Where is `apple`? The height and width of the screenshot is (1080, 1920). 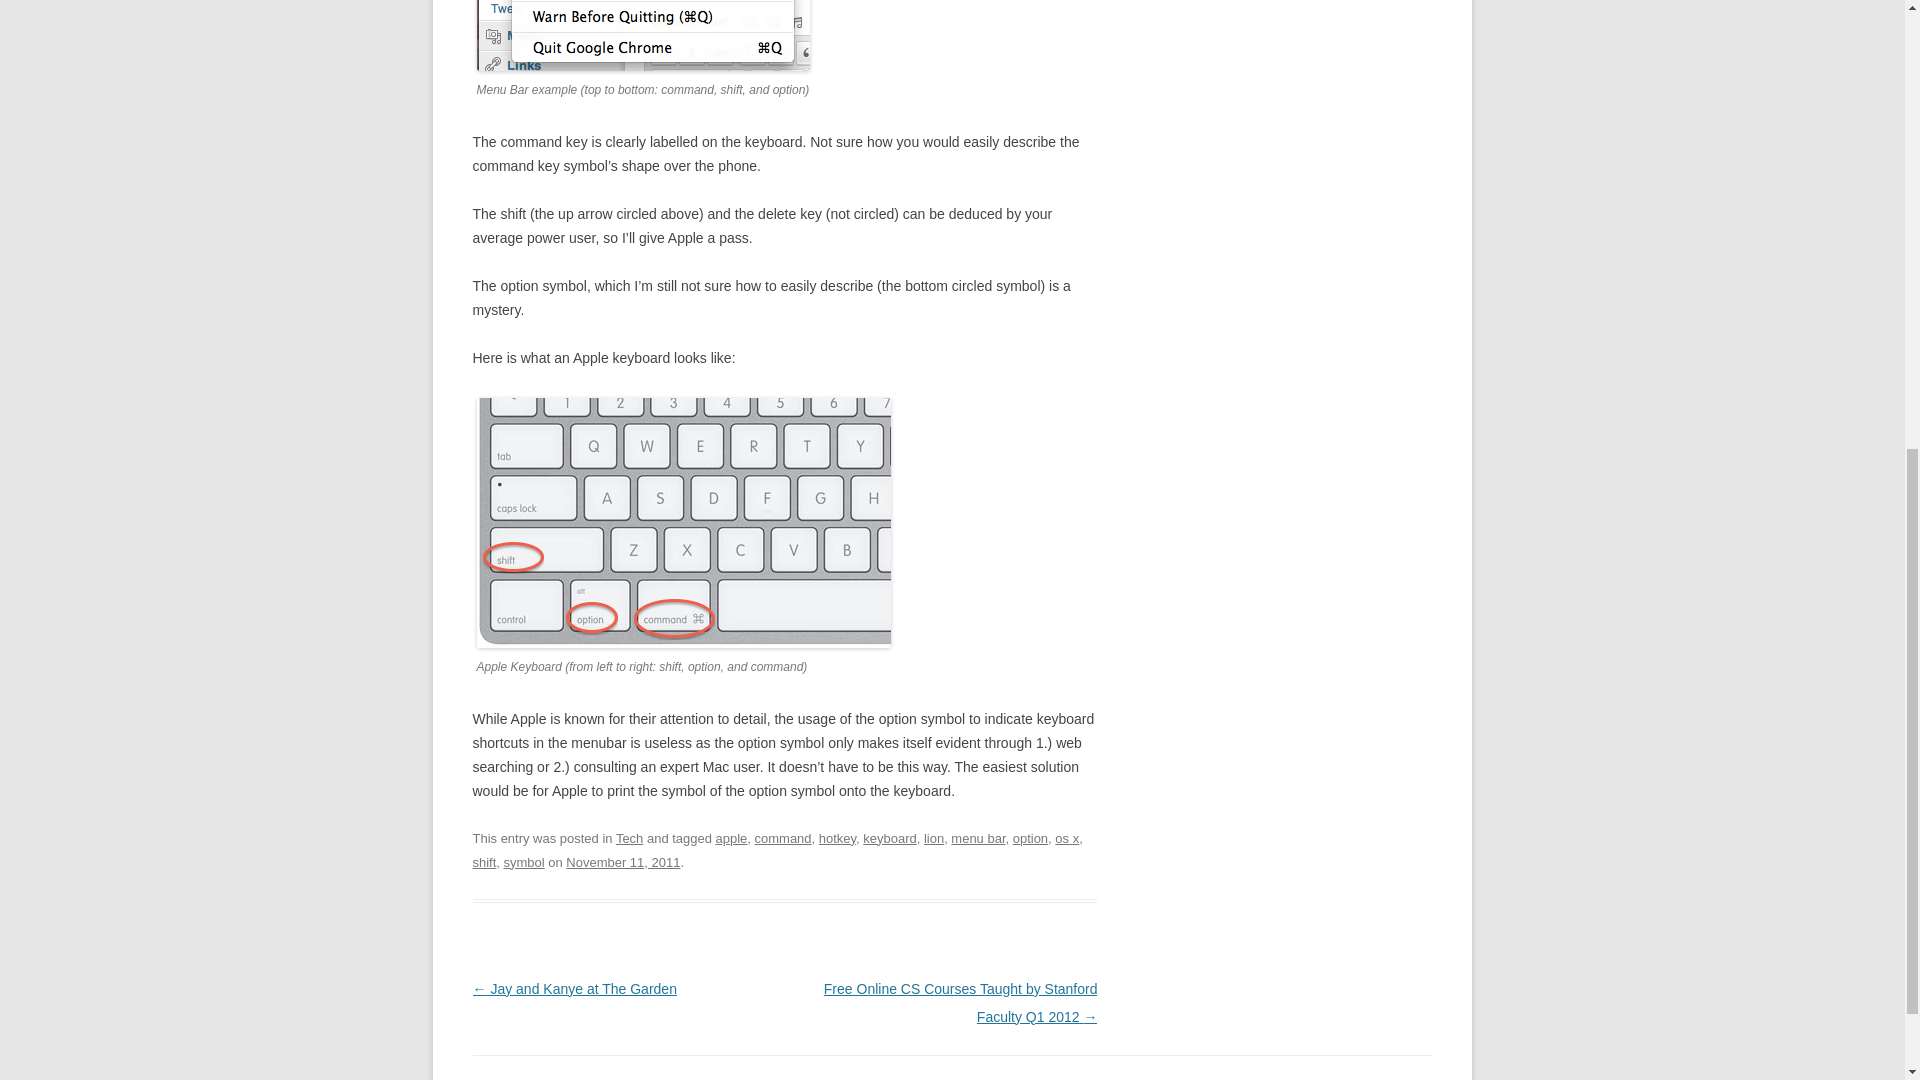
apple is located at coordinates (732, 838).